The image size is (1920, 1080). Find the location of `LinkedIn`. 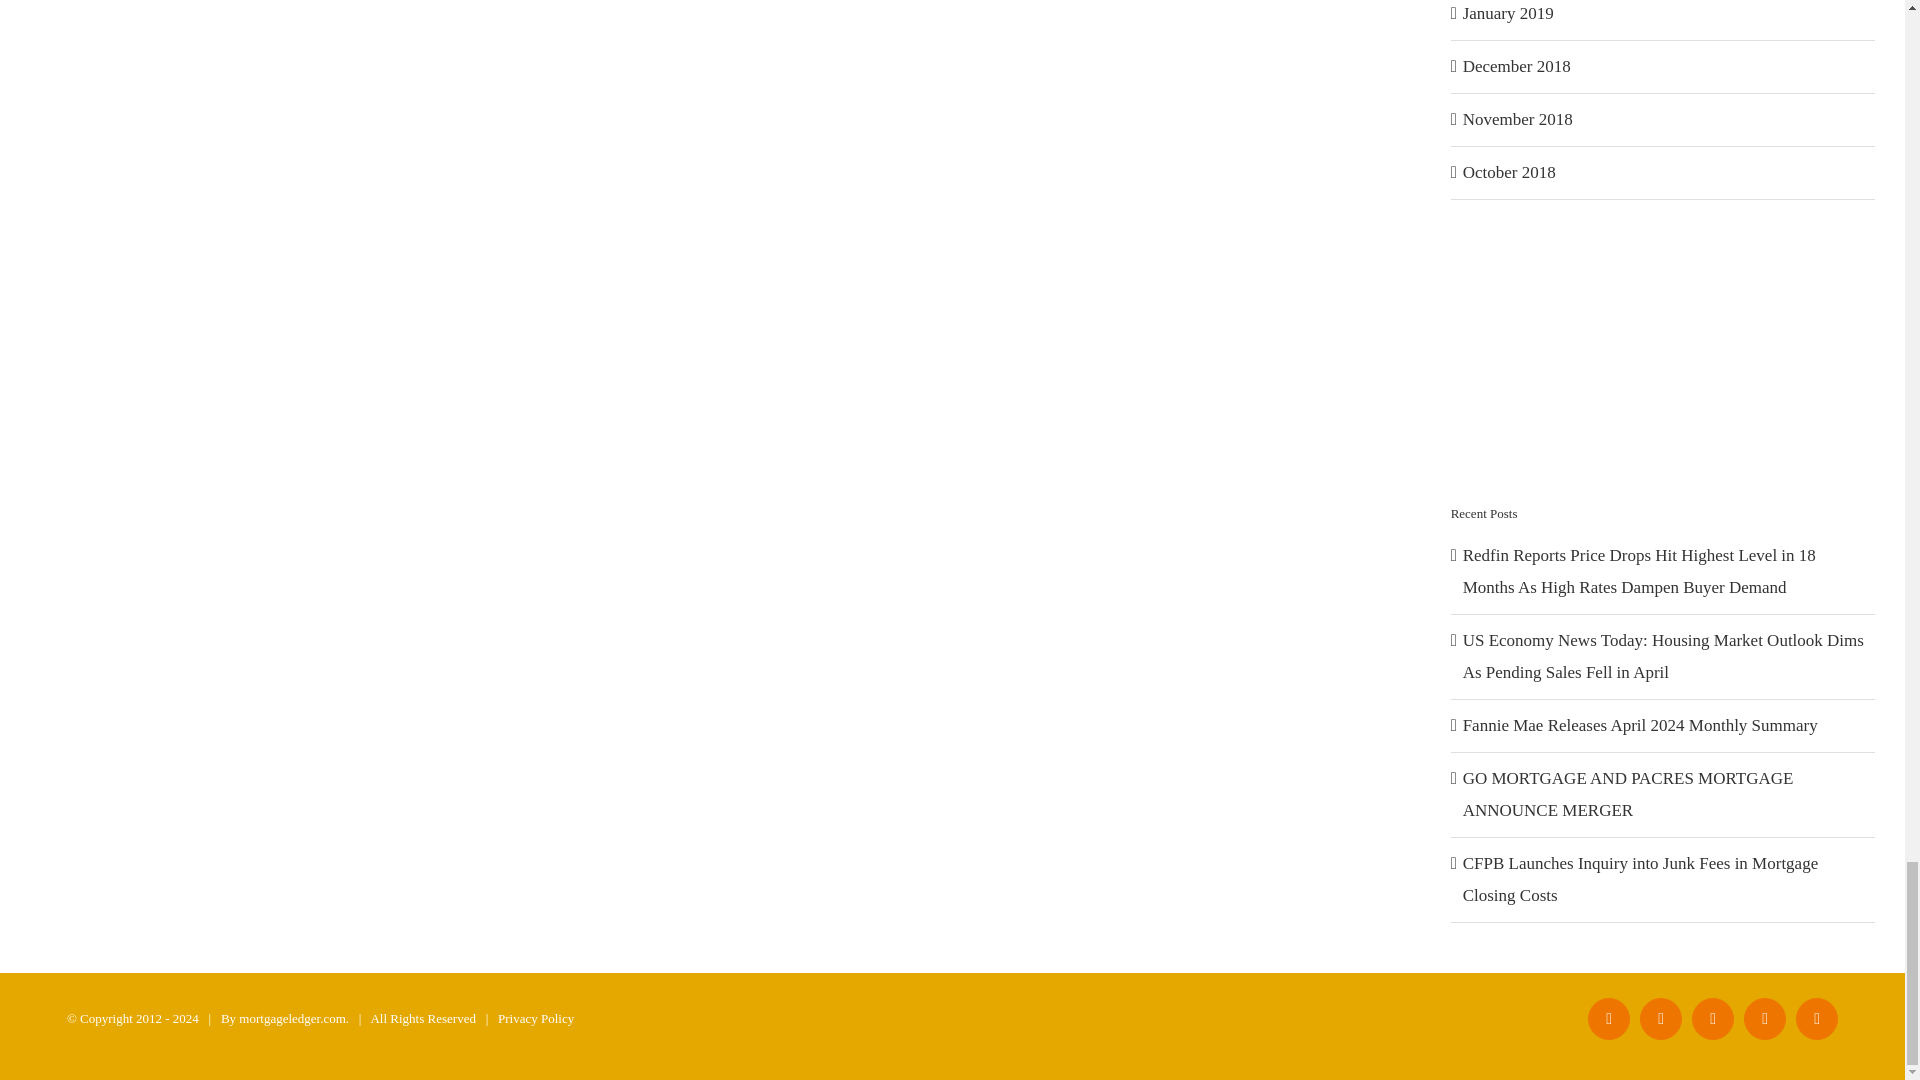

LinkedIn is located at coordinates (1764, 1018).